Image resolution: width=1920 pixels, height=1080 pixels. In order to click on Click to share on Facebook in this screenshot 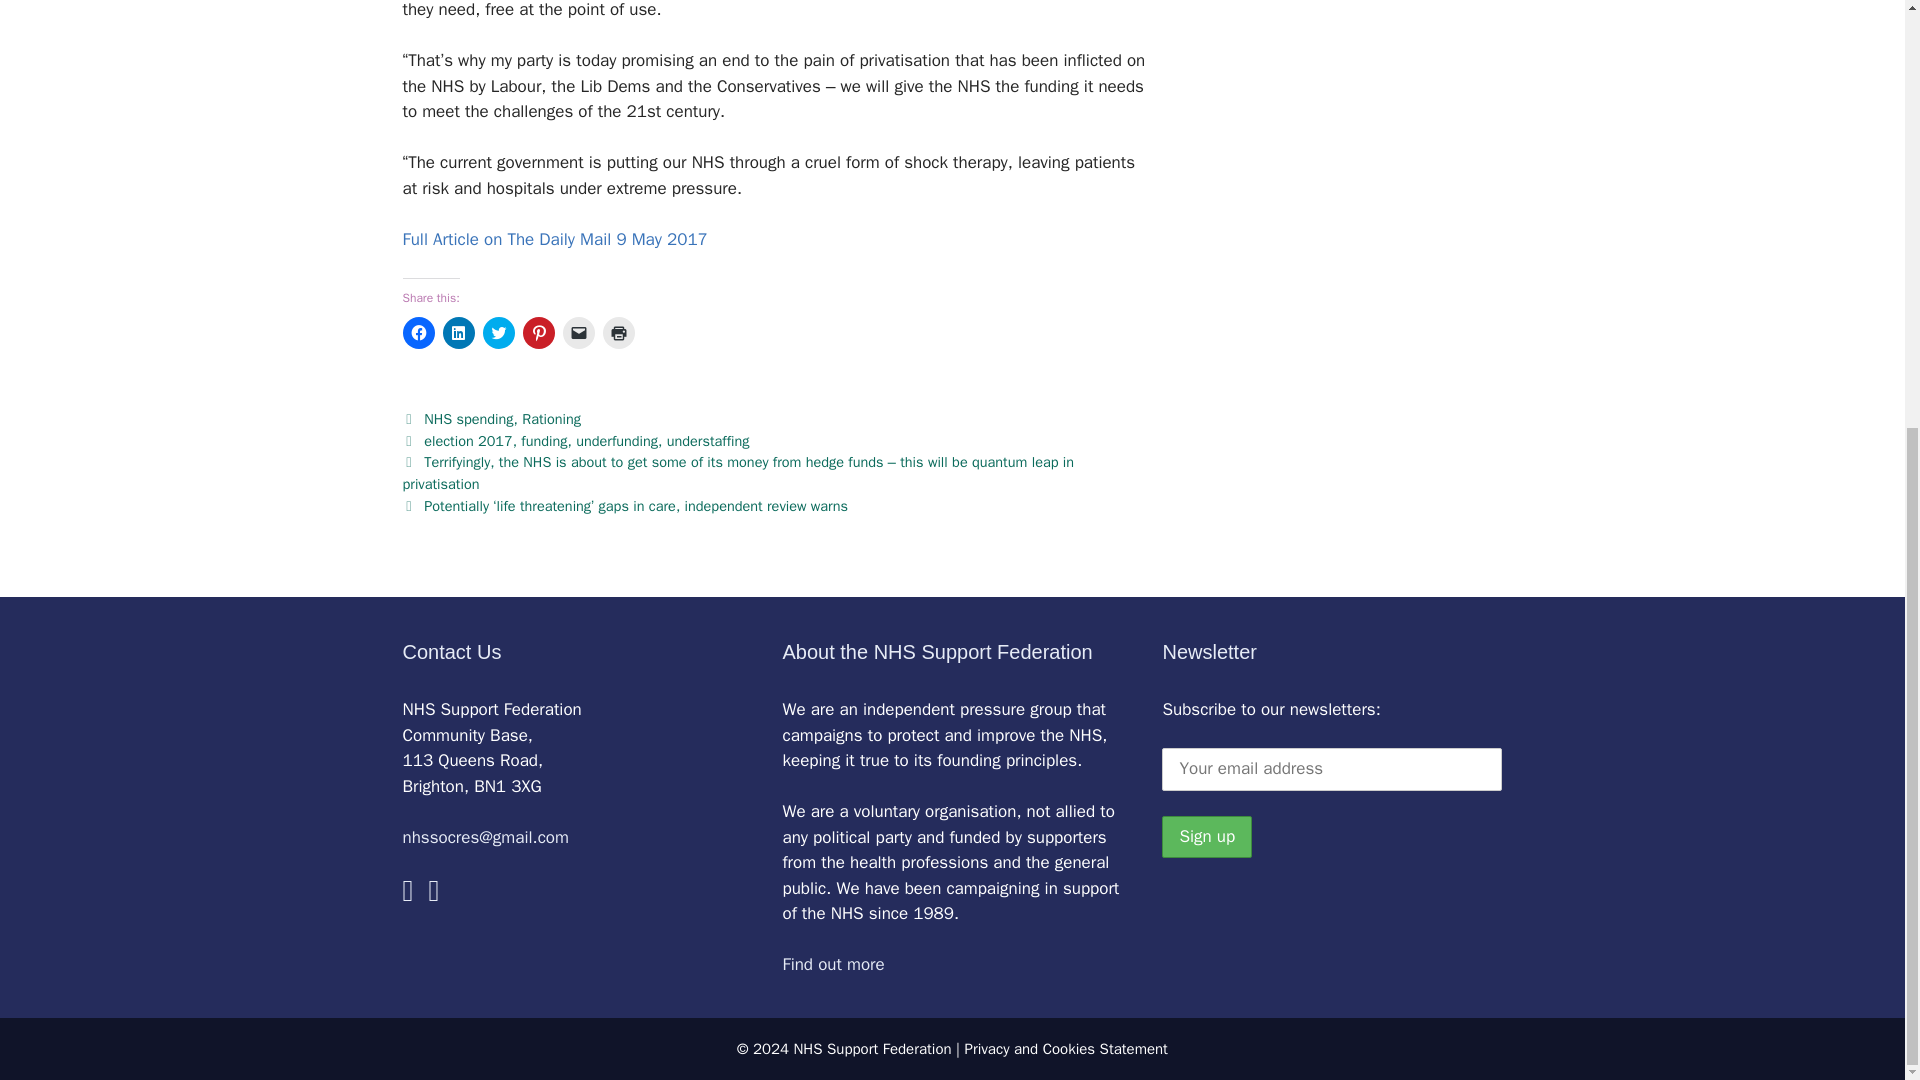, I will do `click(417, 332)`.